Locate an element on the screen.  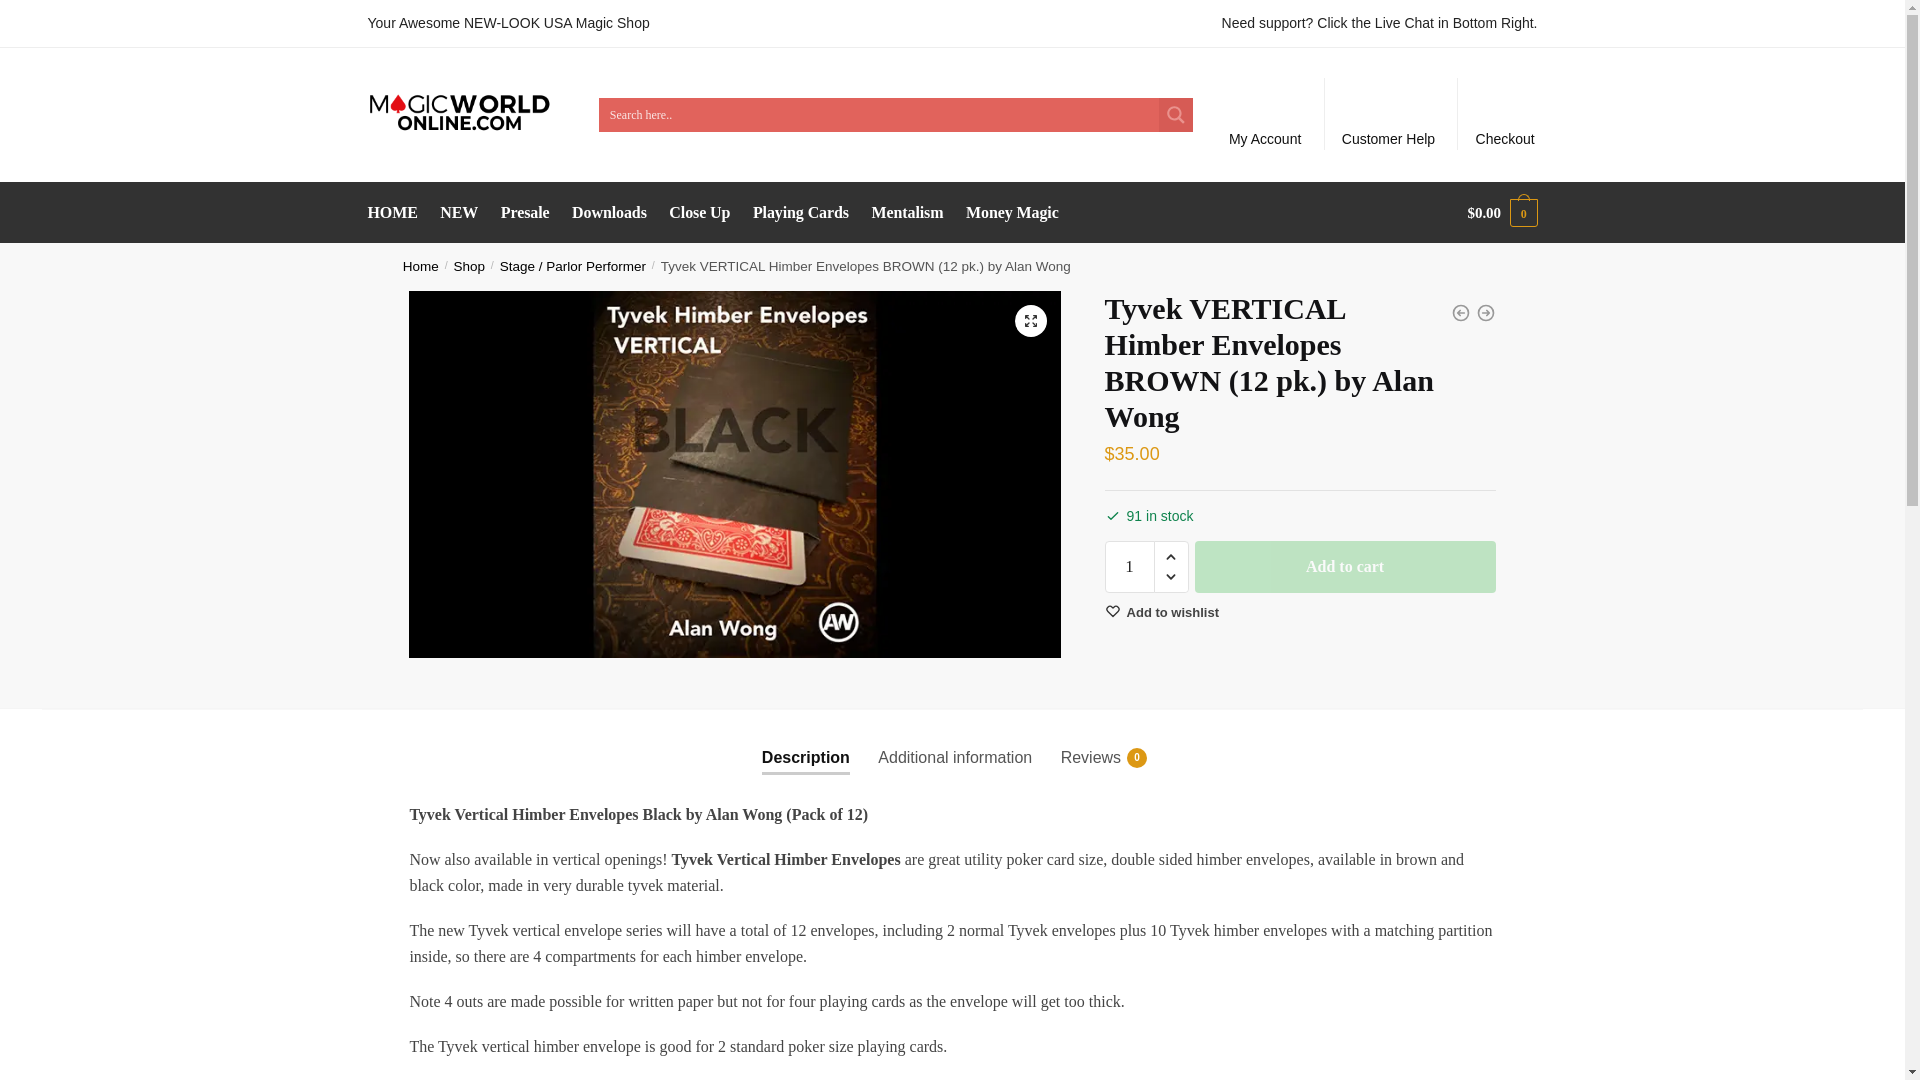
Playing Cards is located at coordinates (801, 212).